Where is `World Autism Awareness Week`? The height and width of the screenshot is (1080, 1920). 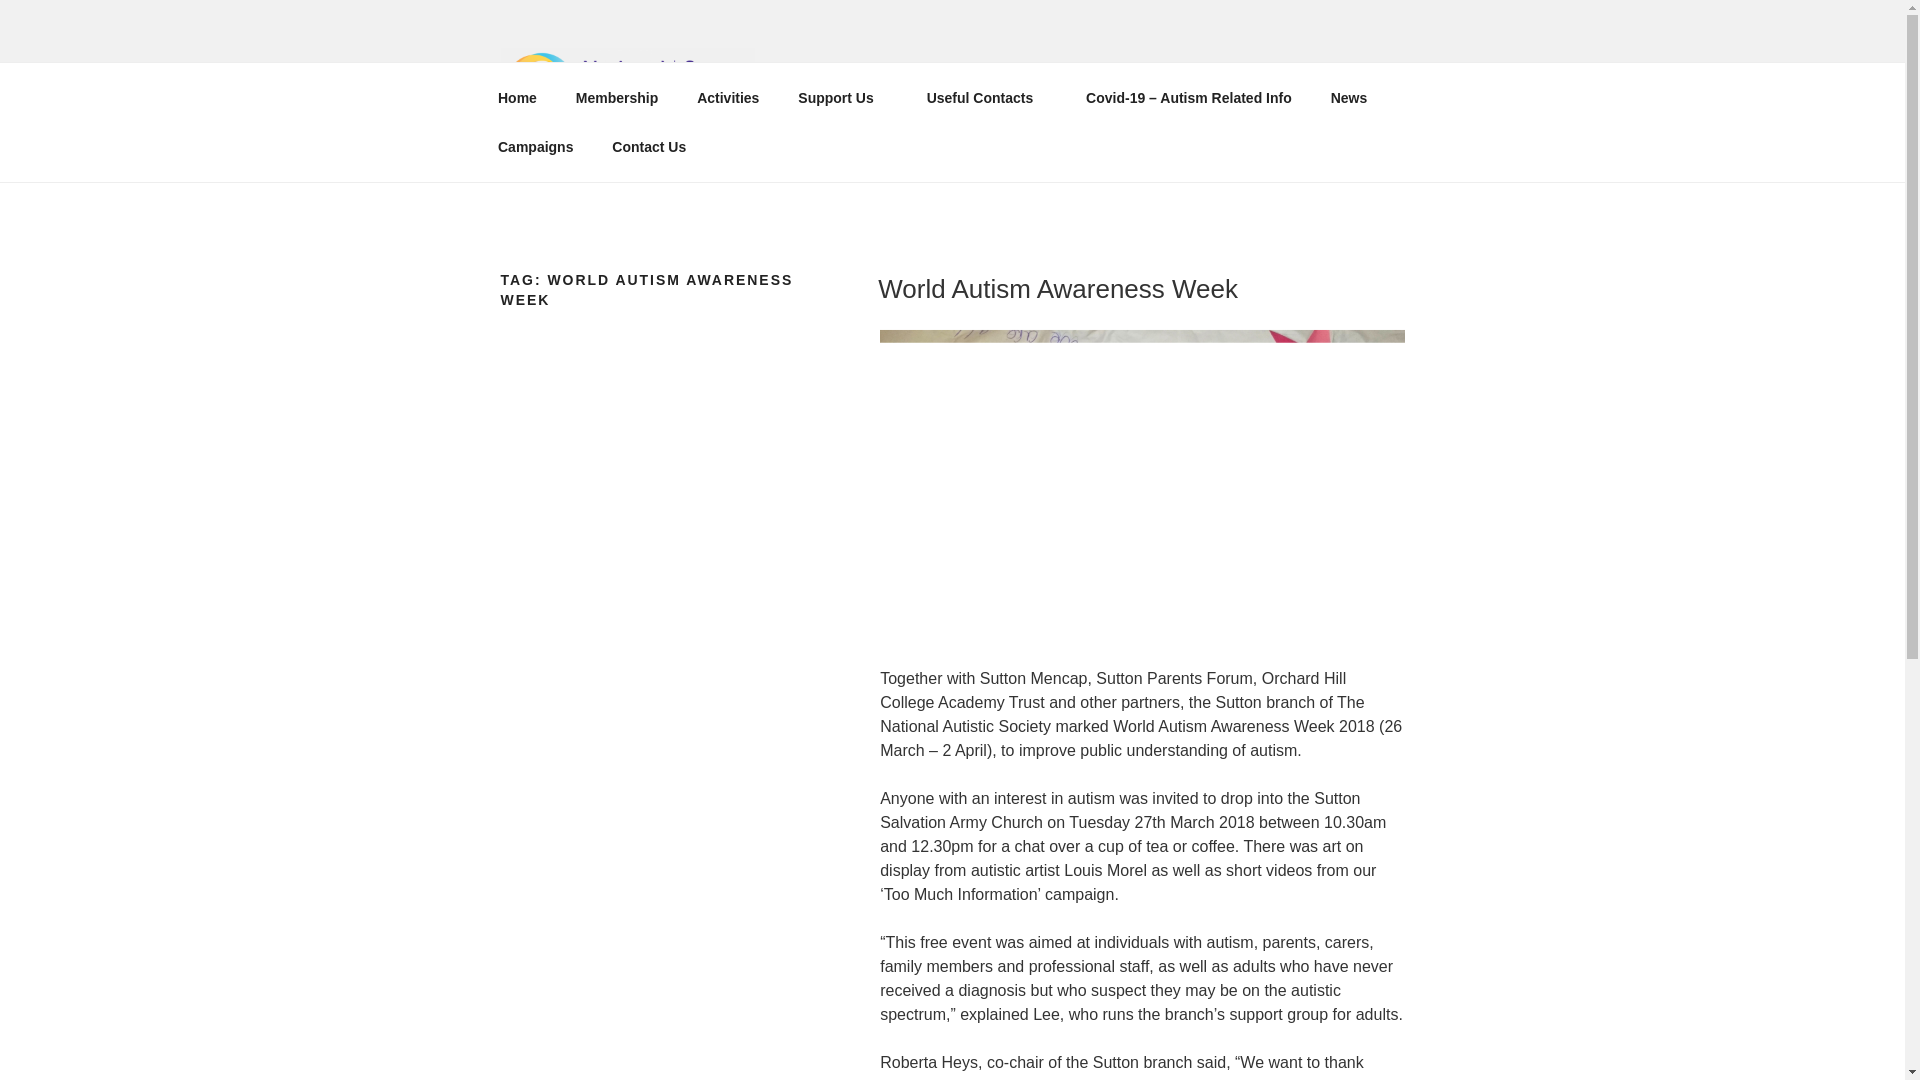
World Autism Awareness Week is located at coordinates (1058, 288).